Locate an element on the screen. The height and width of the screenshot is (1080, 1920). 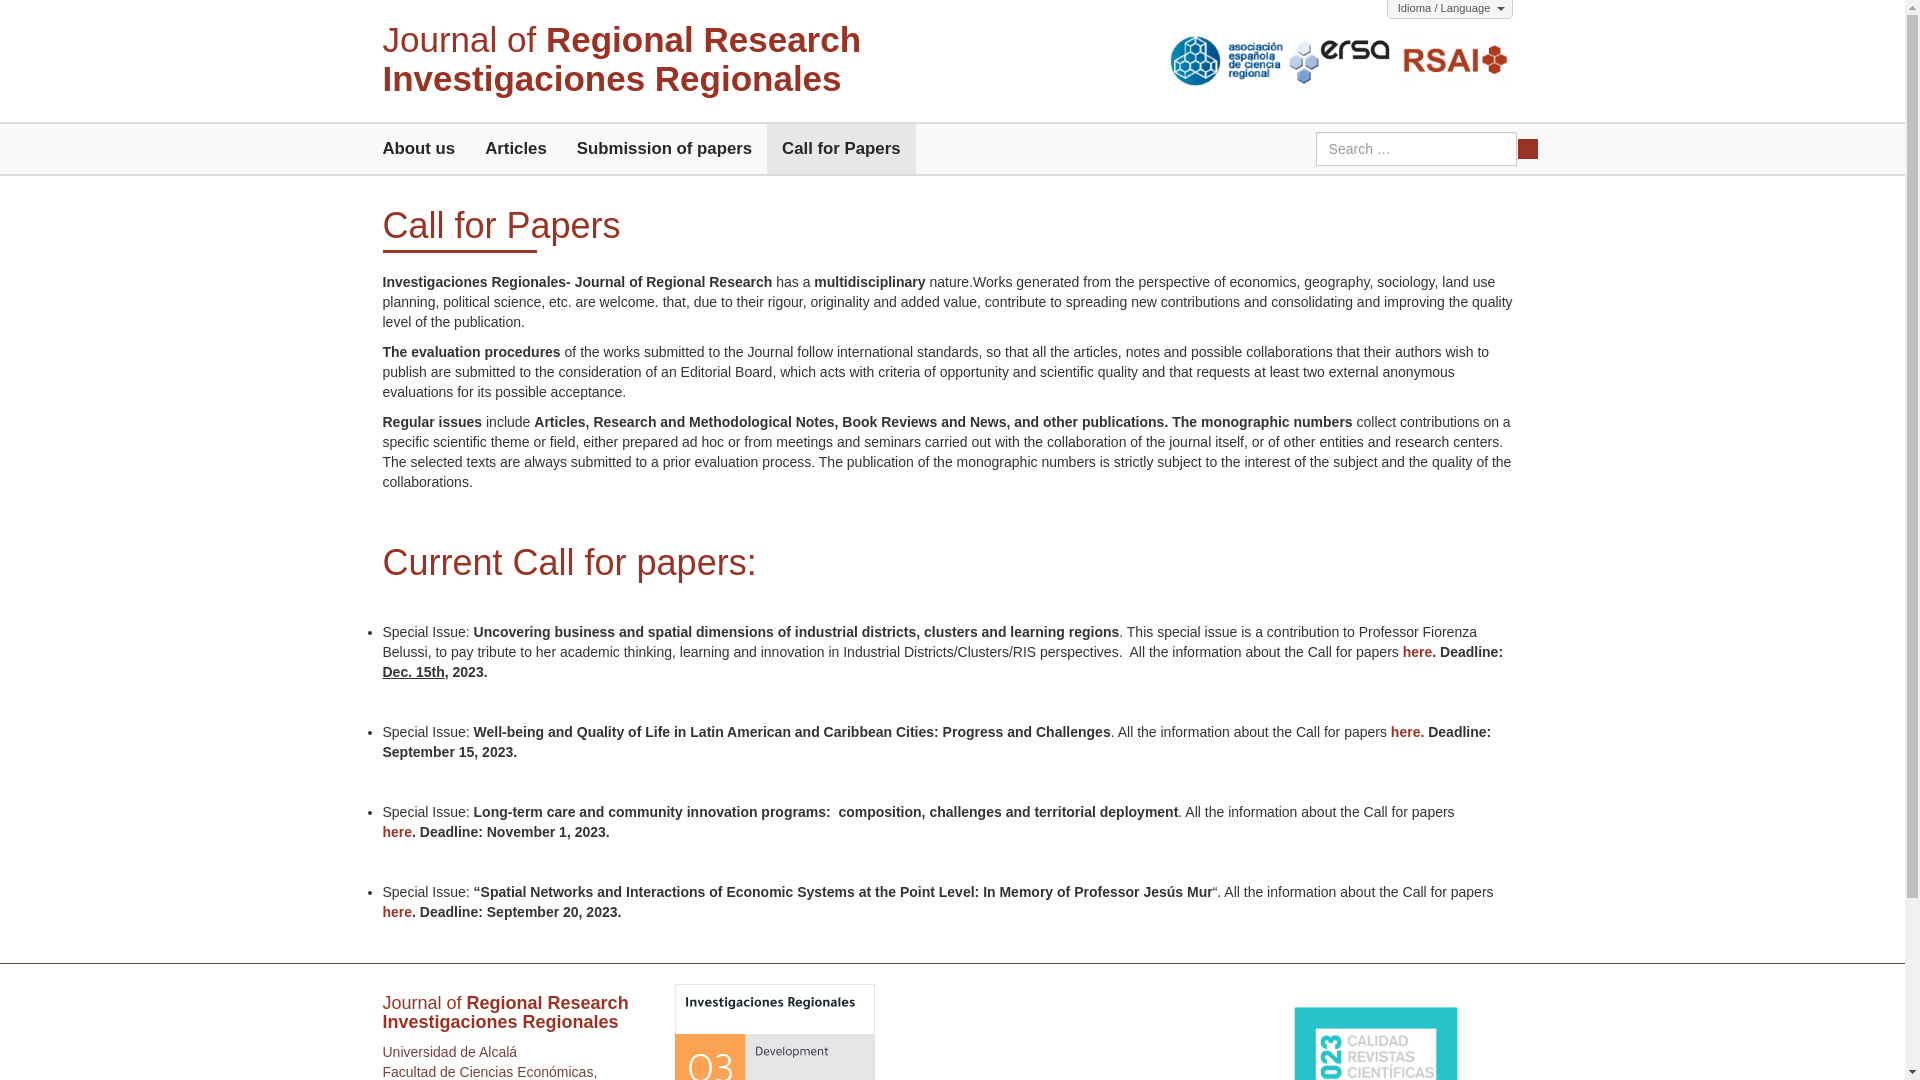
Call for Papers is located at coordinates (419, 148).